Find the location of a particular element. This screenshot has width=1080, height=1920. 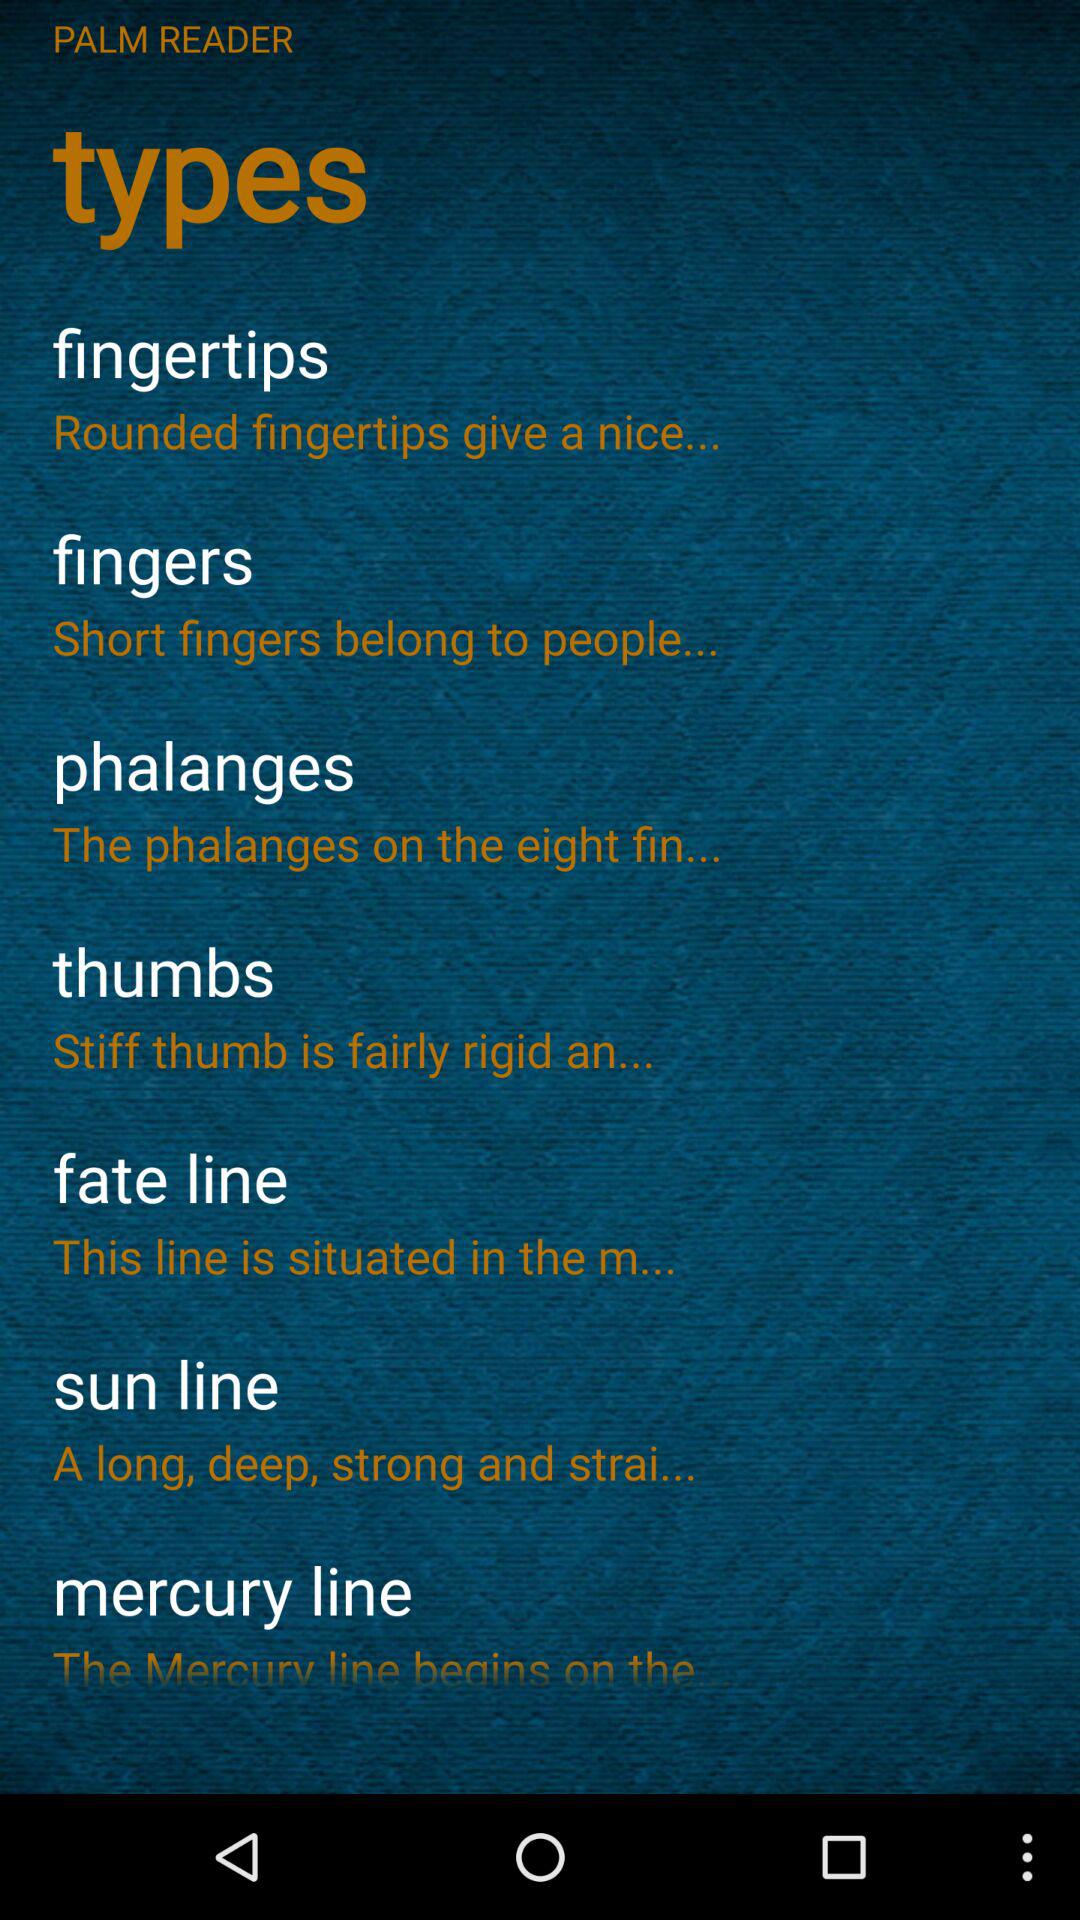

scroll to stiff thumb is is located at coordinates (540, 1049).